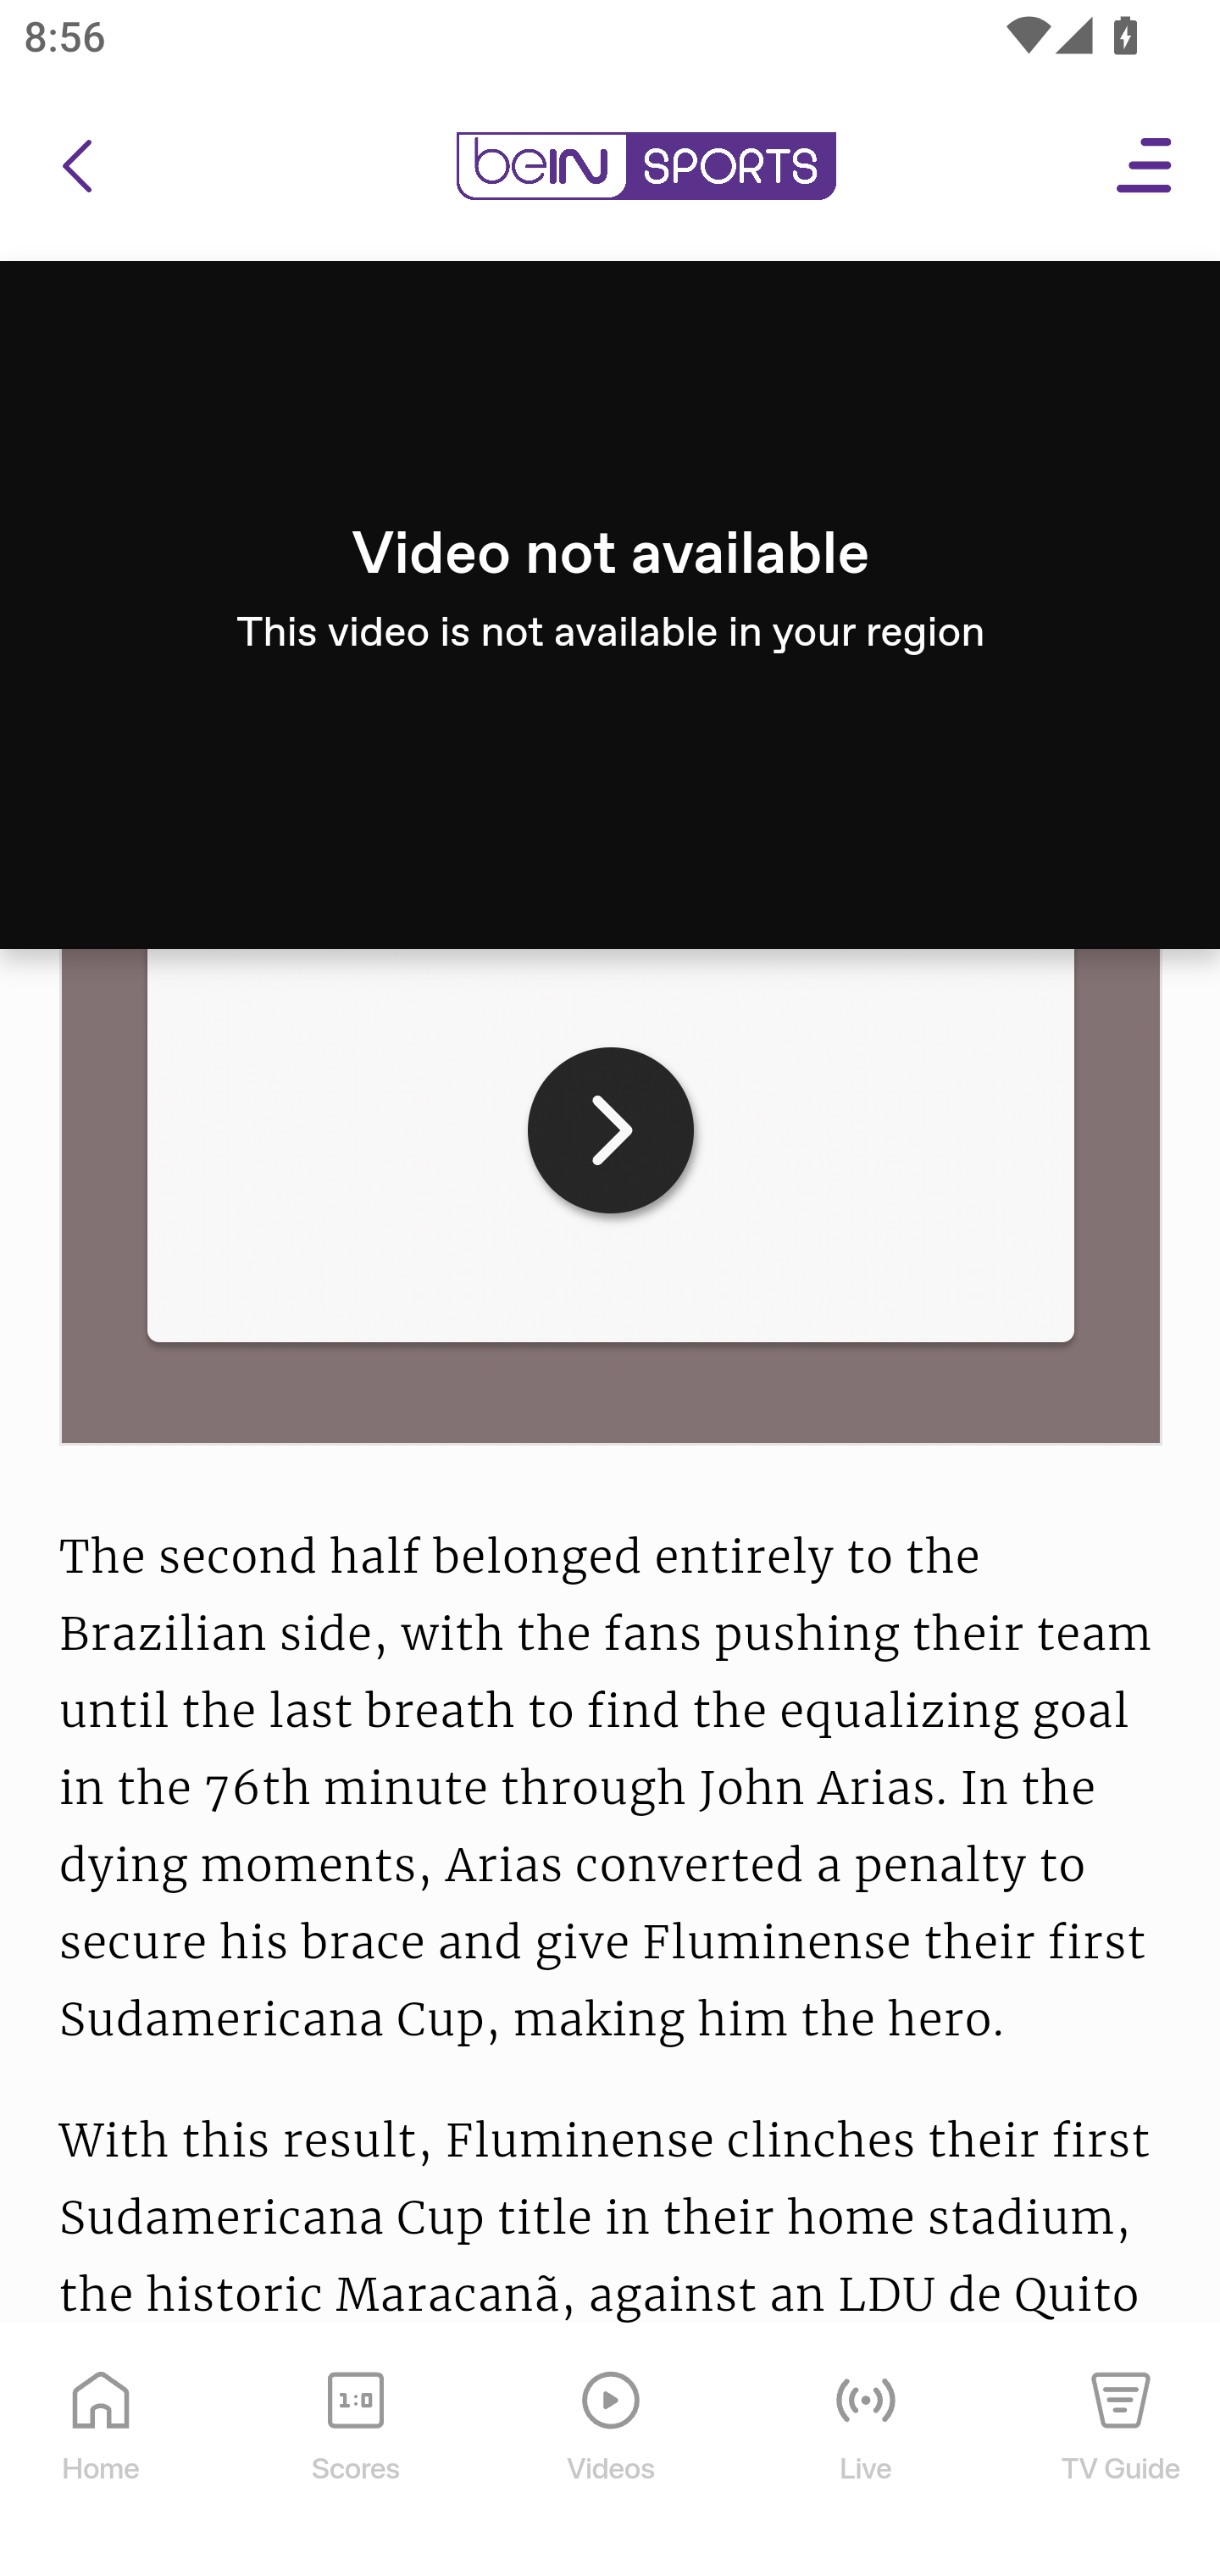  What do you see at coordinates (1122, 2451) in the screenshot?
I see `TV Guide TV Guide Icon TV Guide` at bounding box center [1122, 2451].